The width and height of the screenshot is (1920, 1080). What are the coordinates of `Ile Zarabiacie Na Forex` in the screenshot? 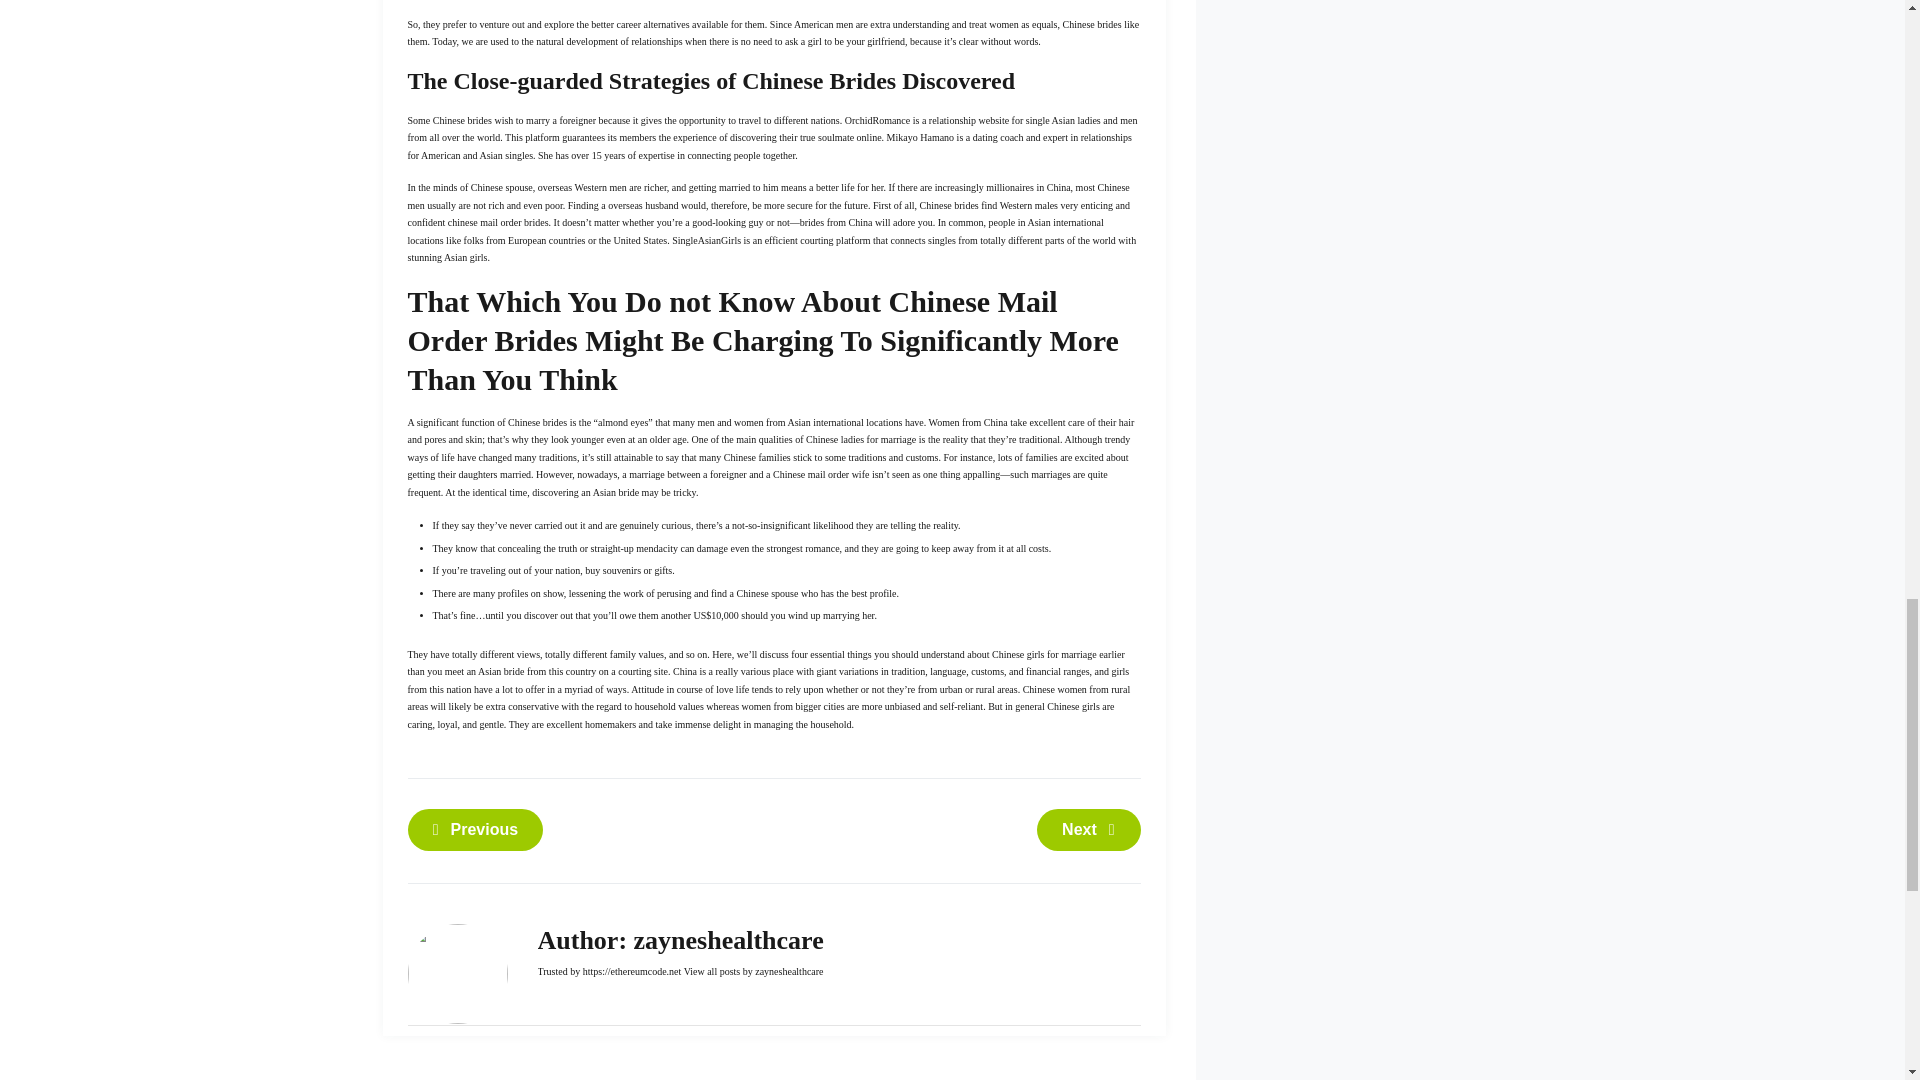 It's located at (1088, 830).